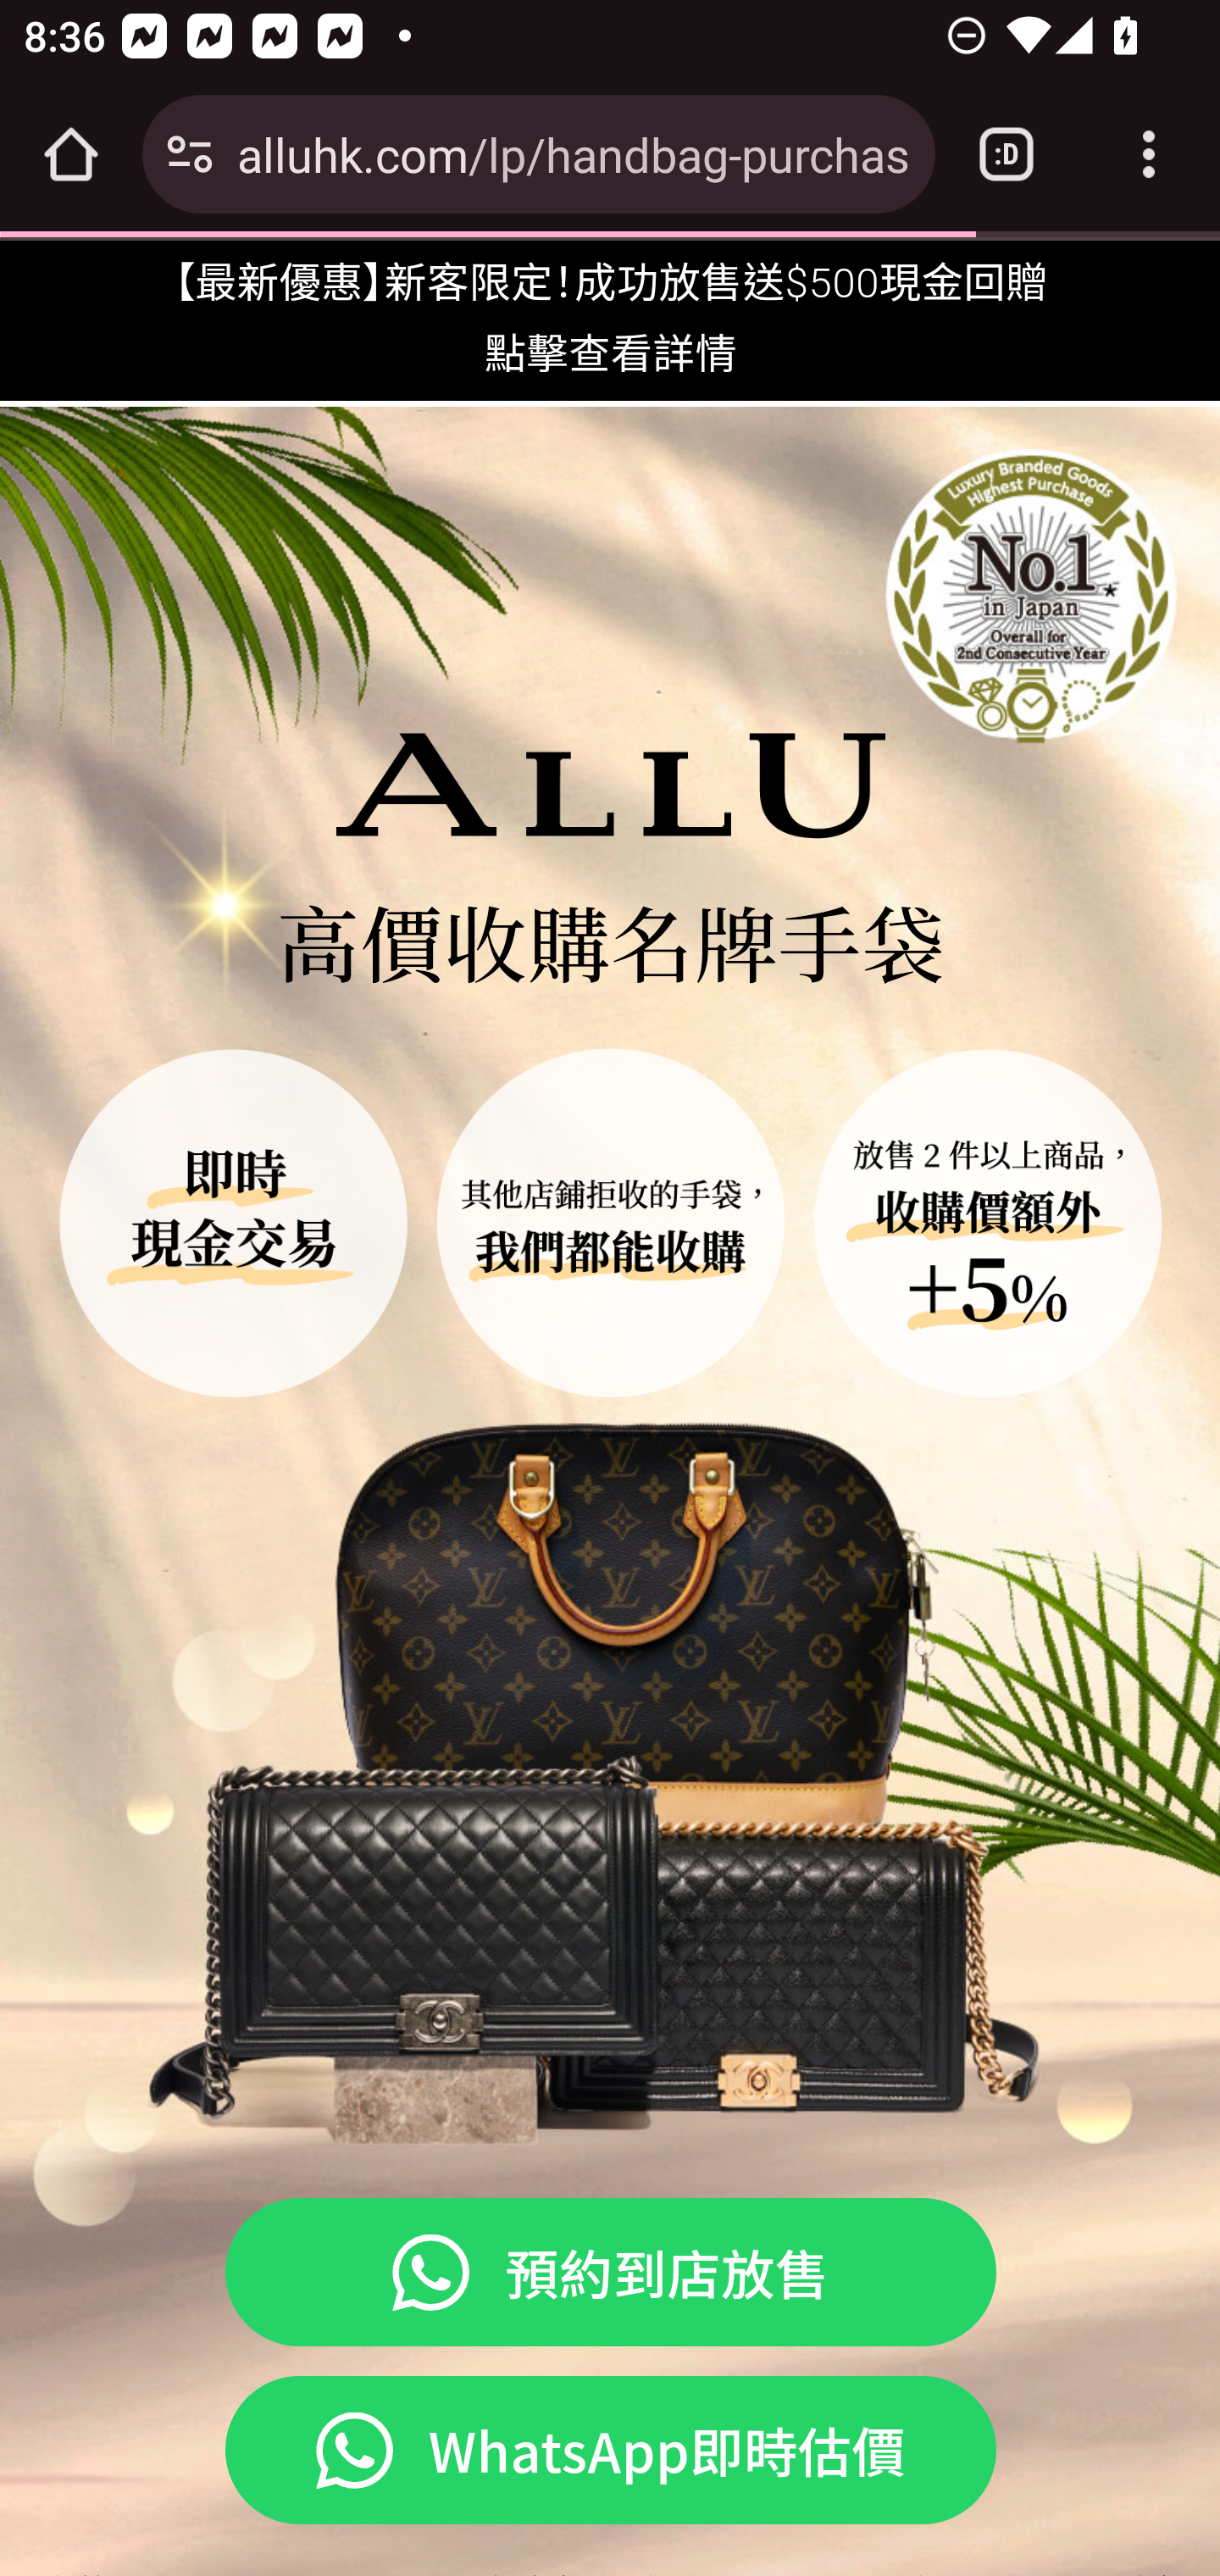  Describe the element at coordinates (611, 2273) in the screenshot. I see `預約到店放售` at that location.